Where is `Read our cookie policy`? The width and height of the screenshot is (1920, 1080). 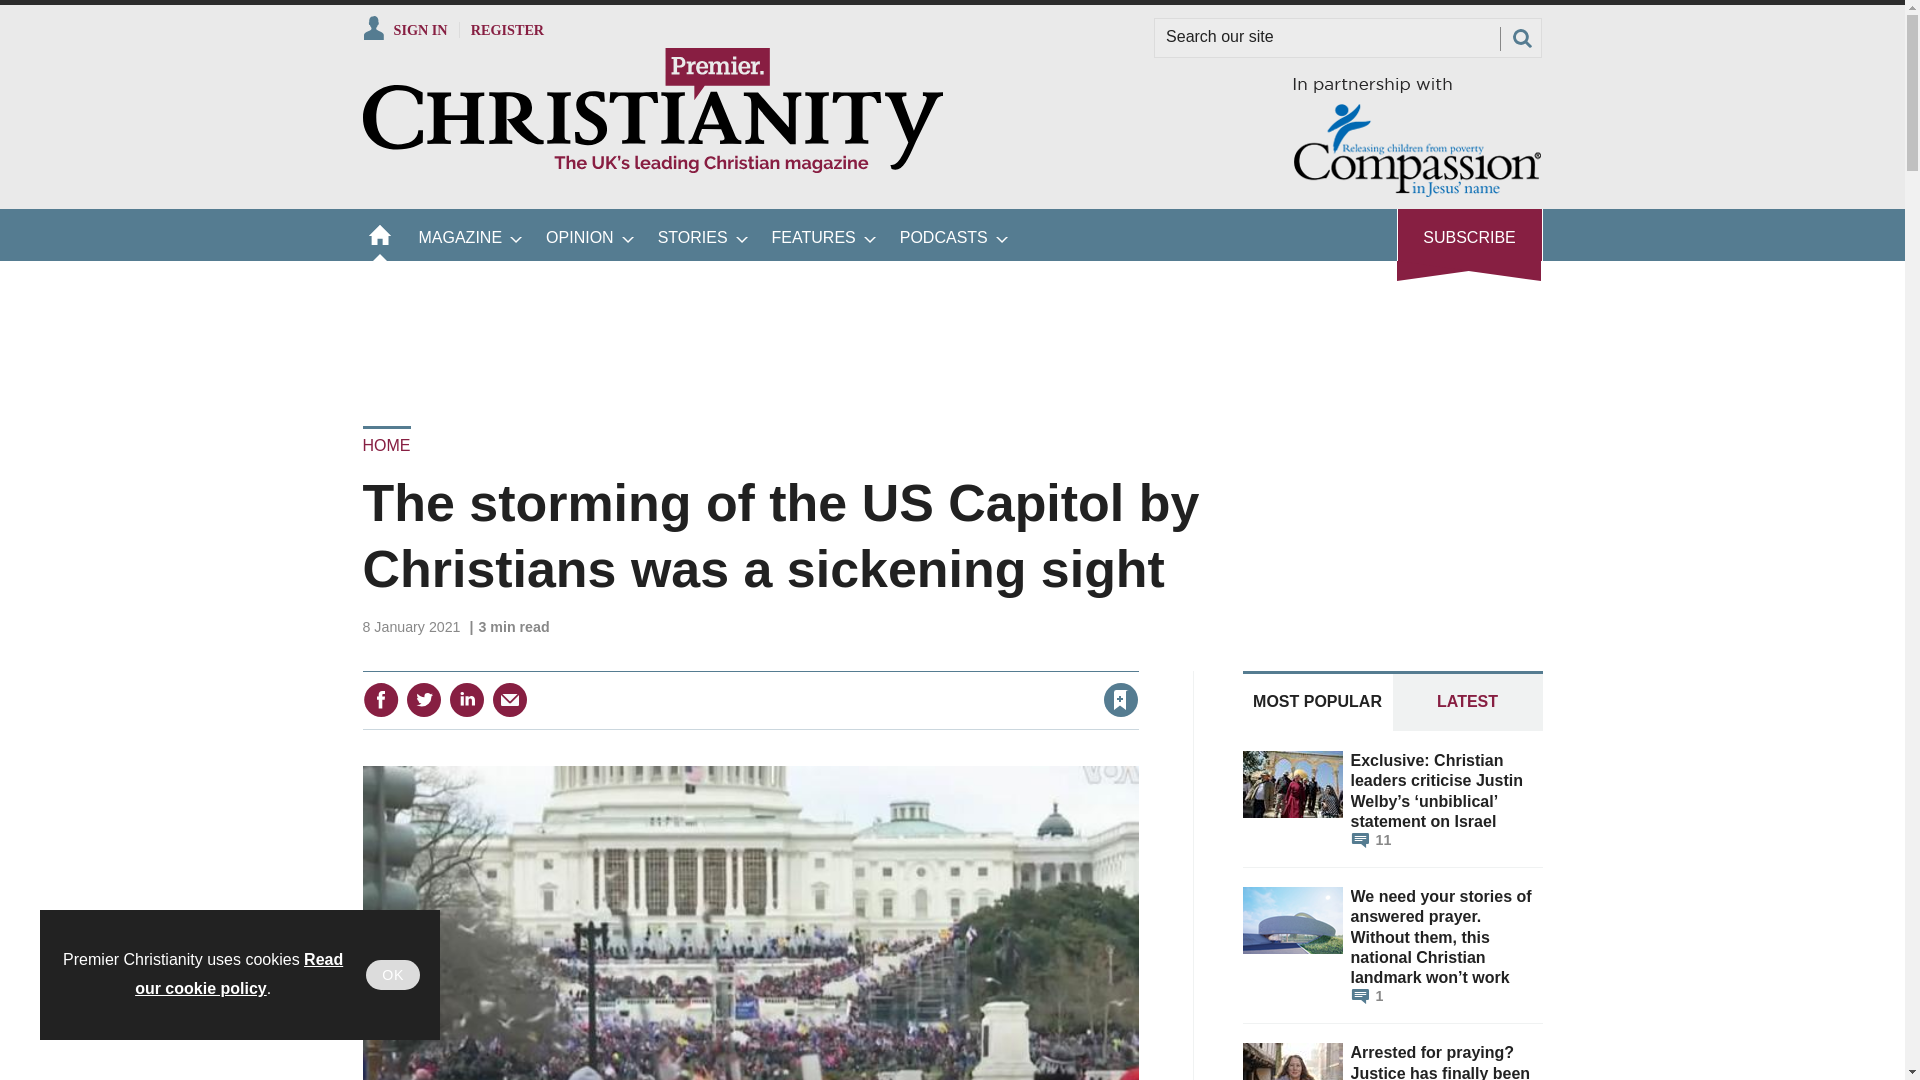
Read our cookie policy is located at coordinates (238, 974).